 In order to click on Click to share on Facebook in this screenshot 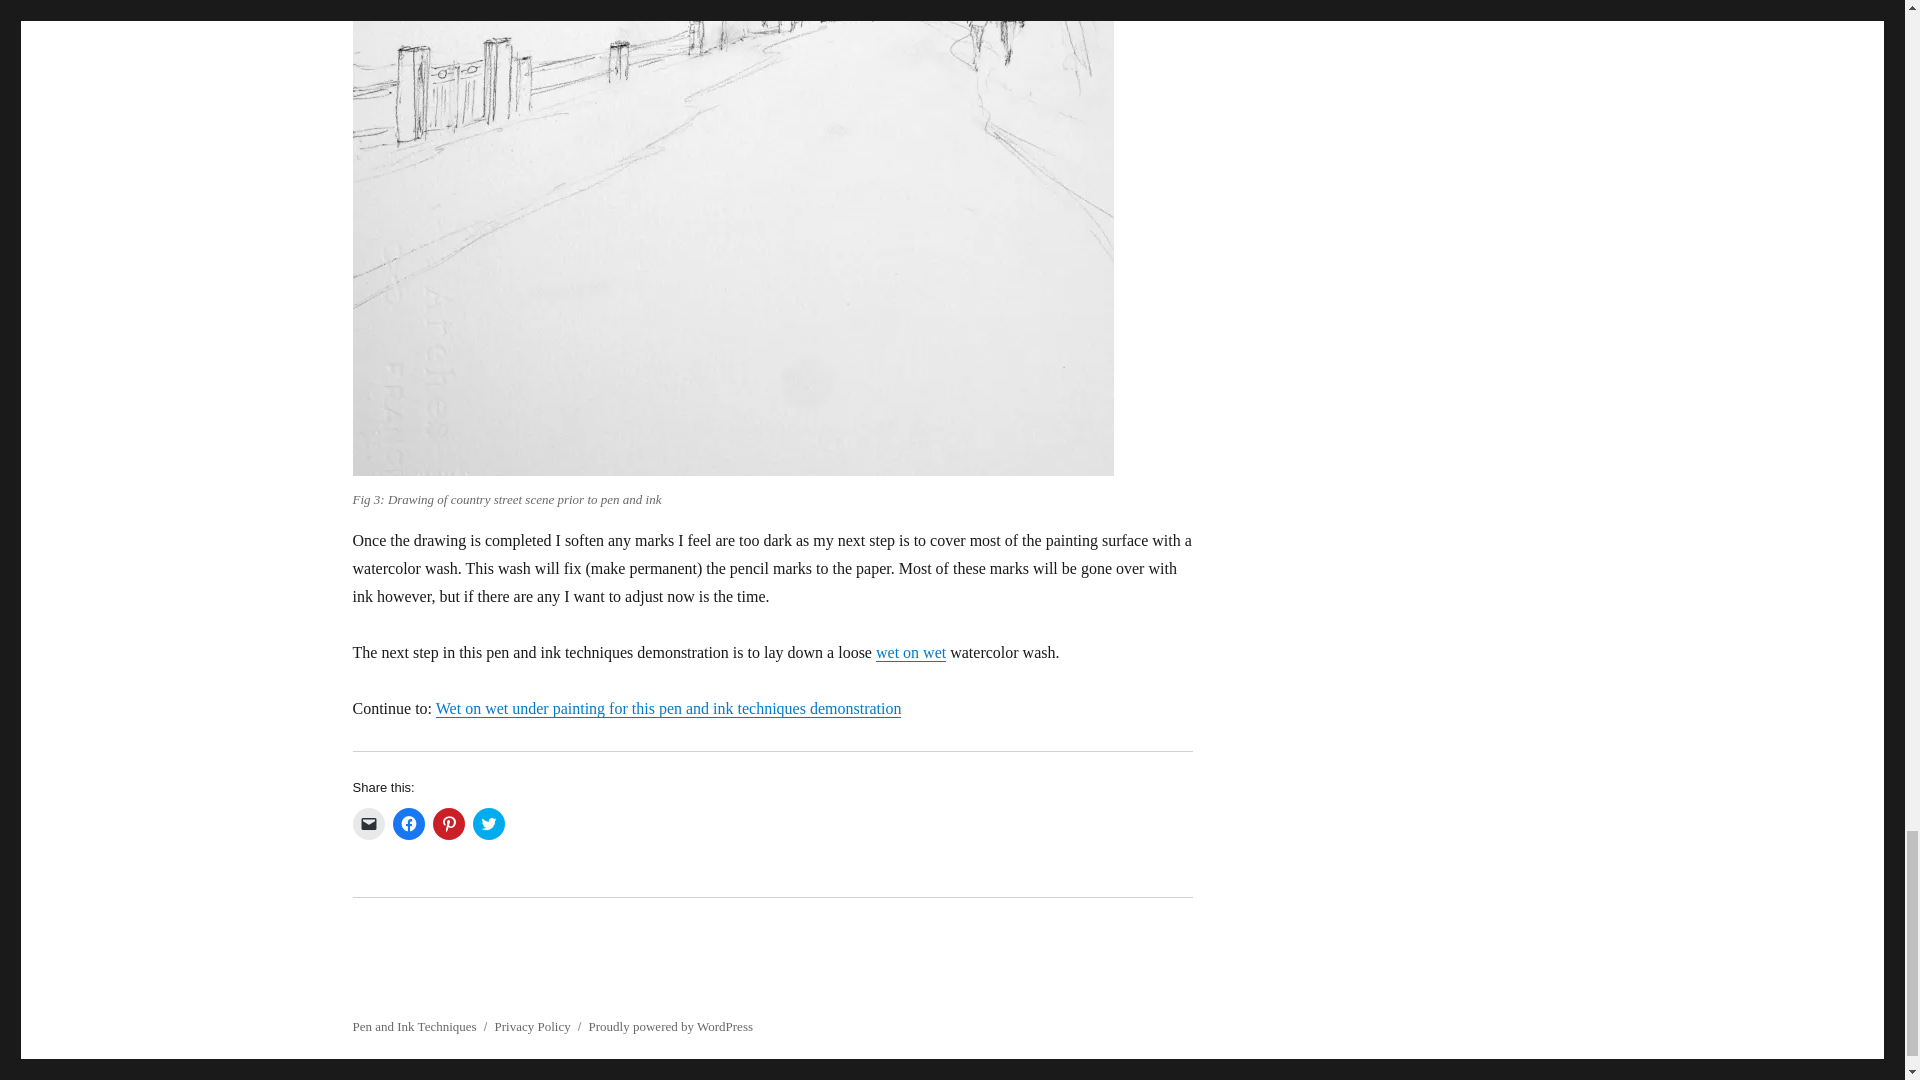, I will do `click(408, 824)`.